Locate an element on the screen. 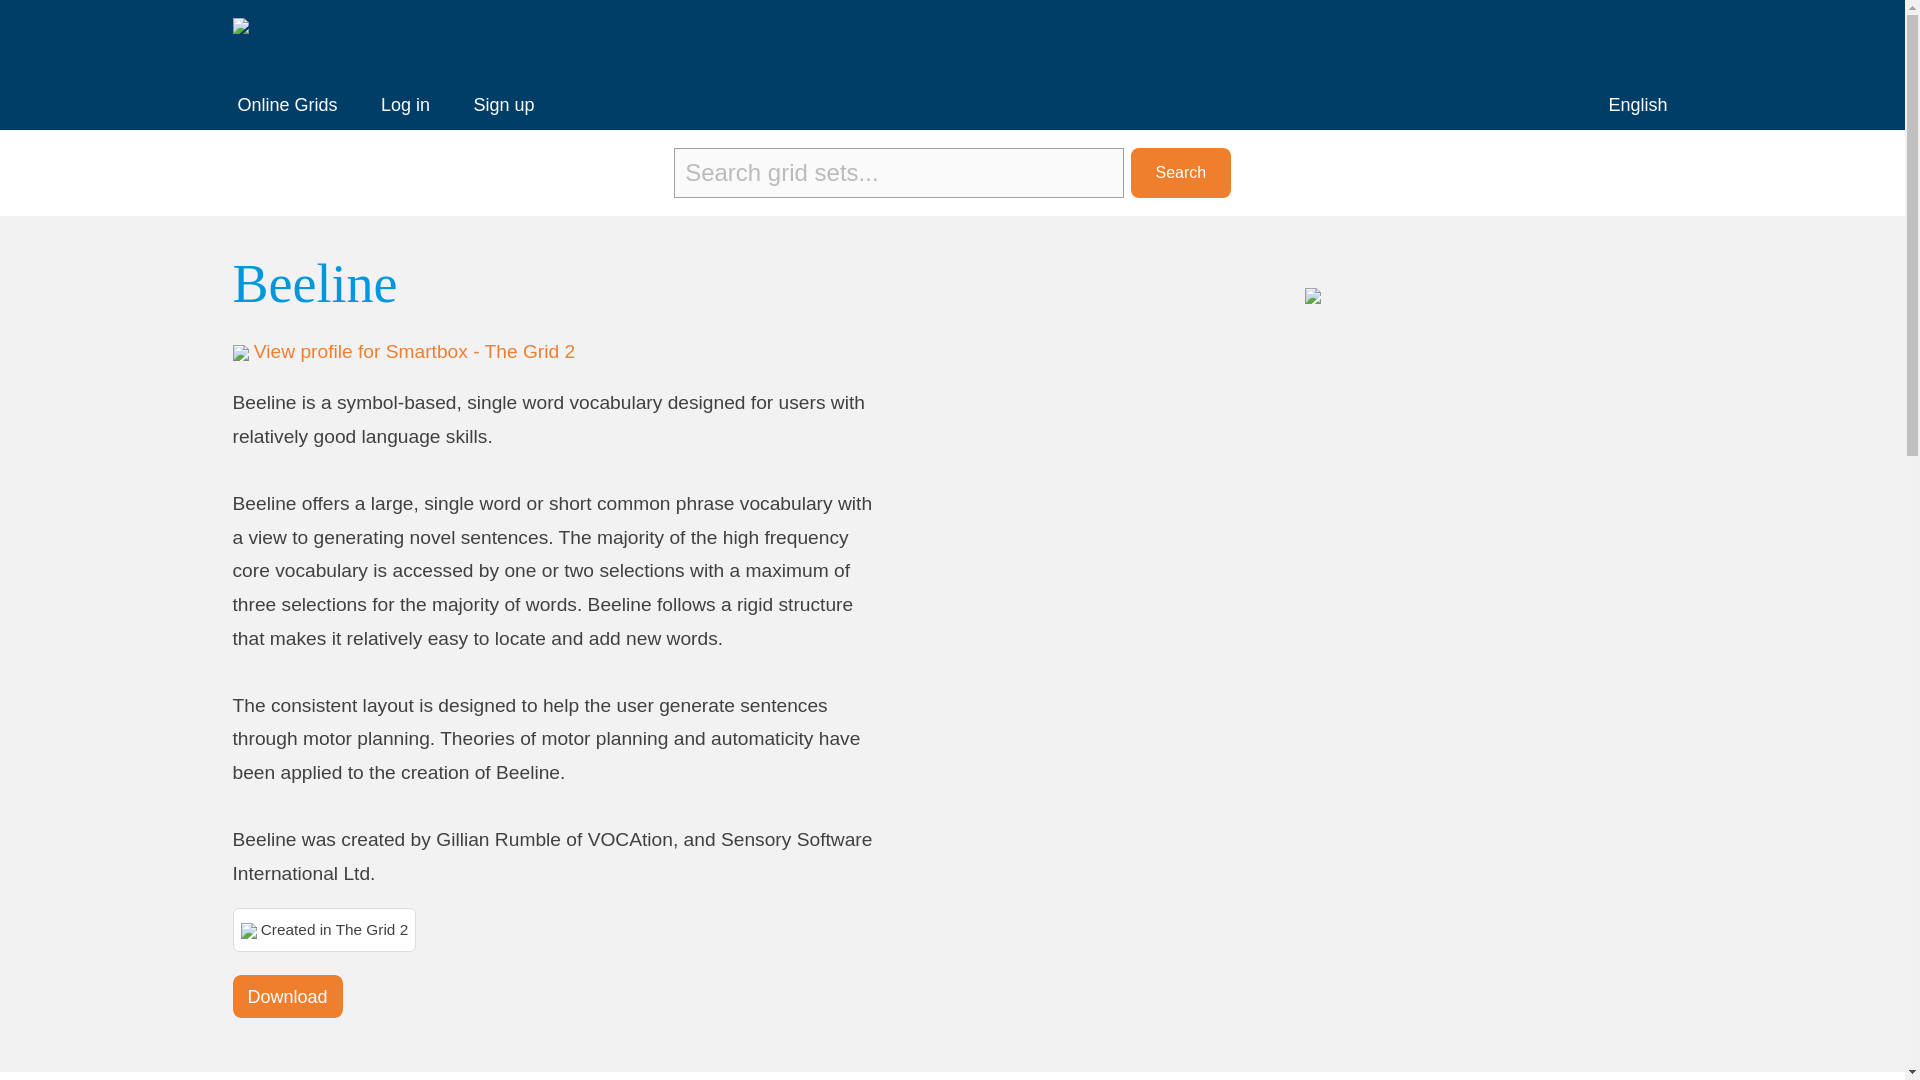 The height and width of the screenshot is (1080, 1920). English is located at coordinates (1637, 104).